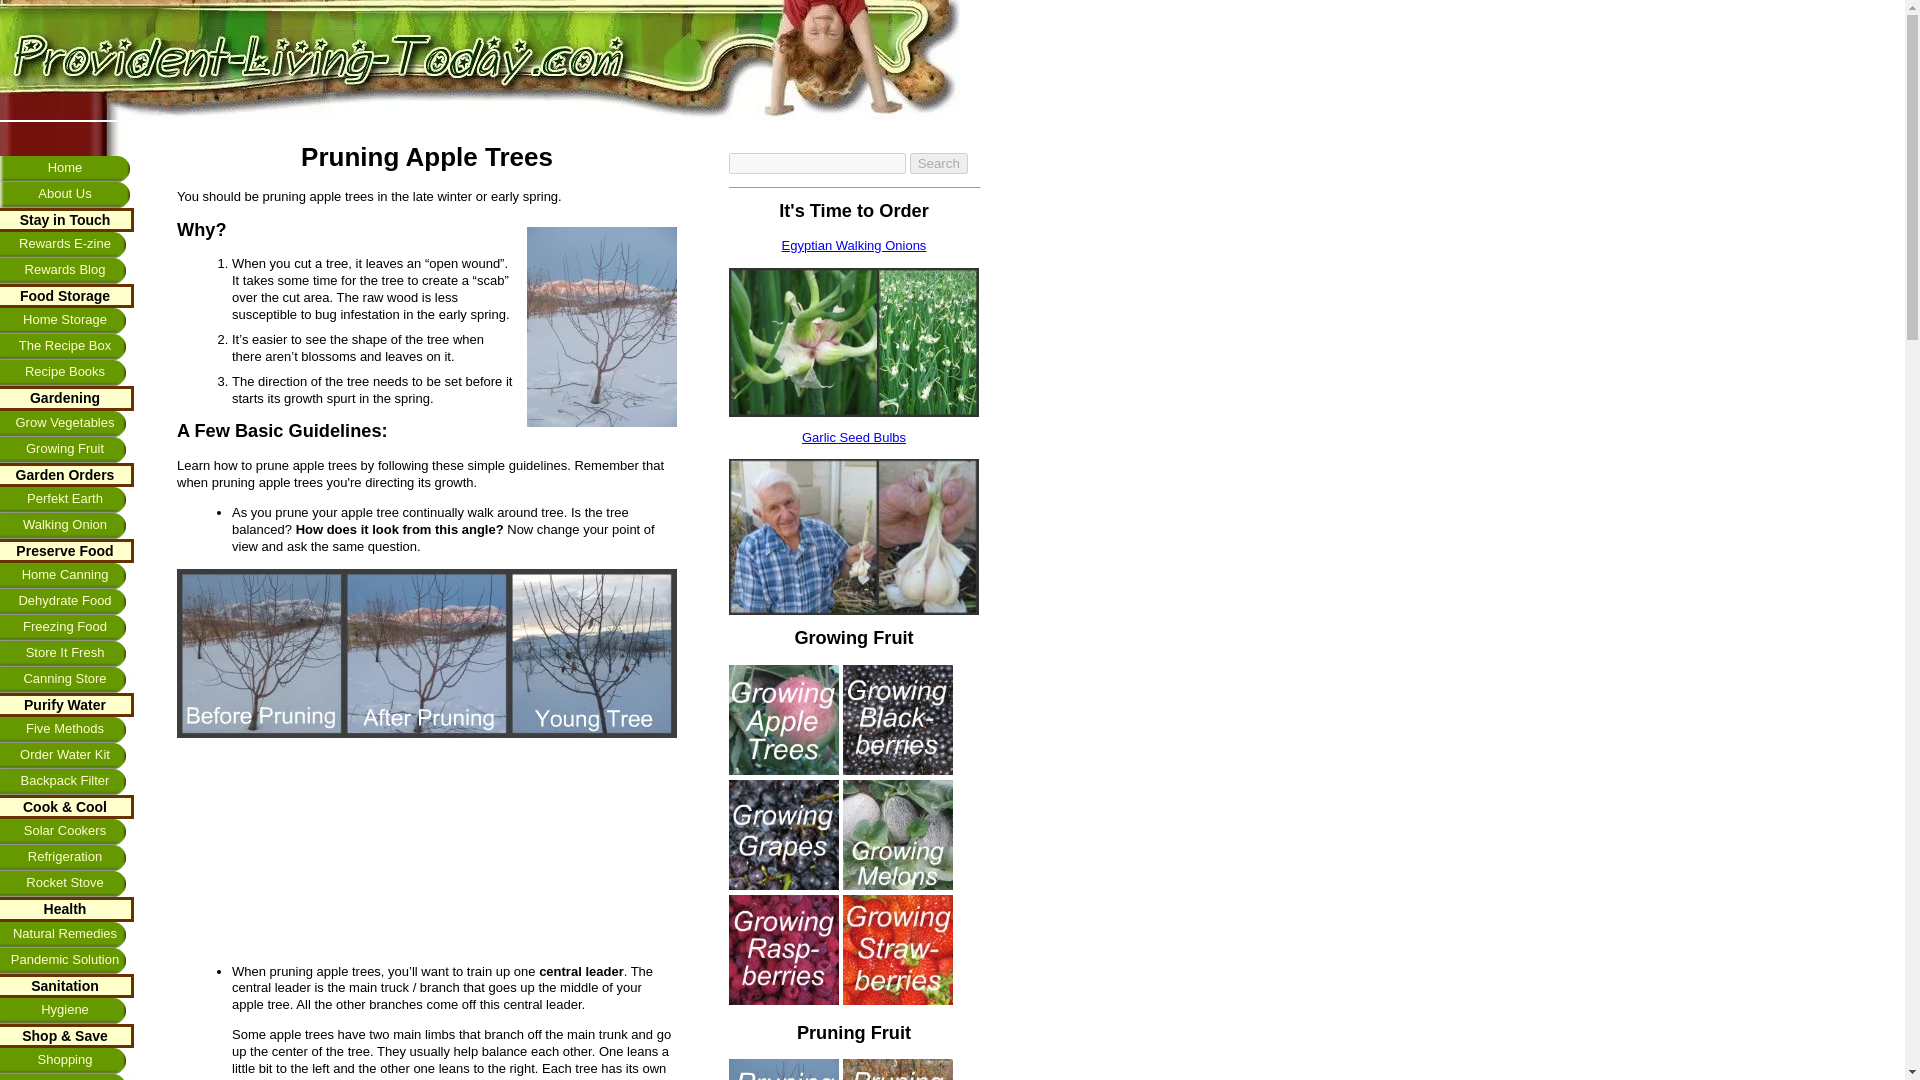 The image size is (1920, 1080). What do you see at coordinates (67, 781) in the screenshot?
I see `Backpack Filter` at bounding box center [67, 781].